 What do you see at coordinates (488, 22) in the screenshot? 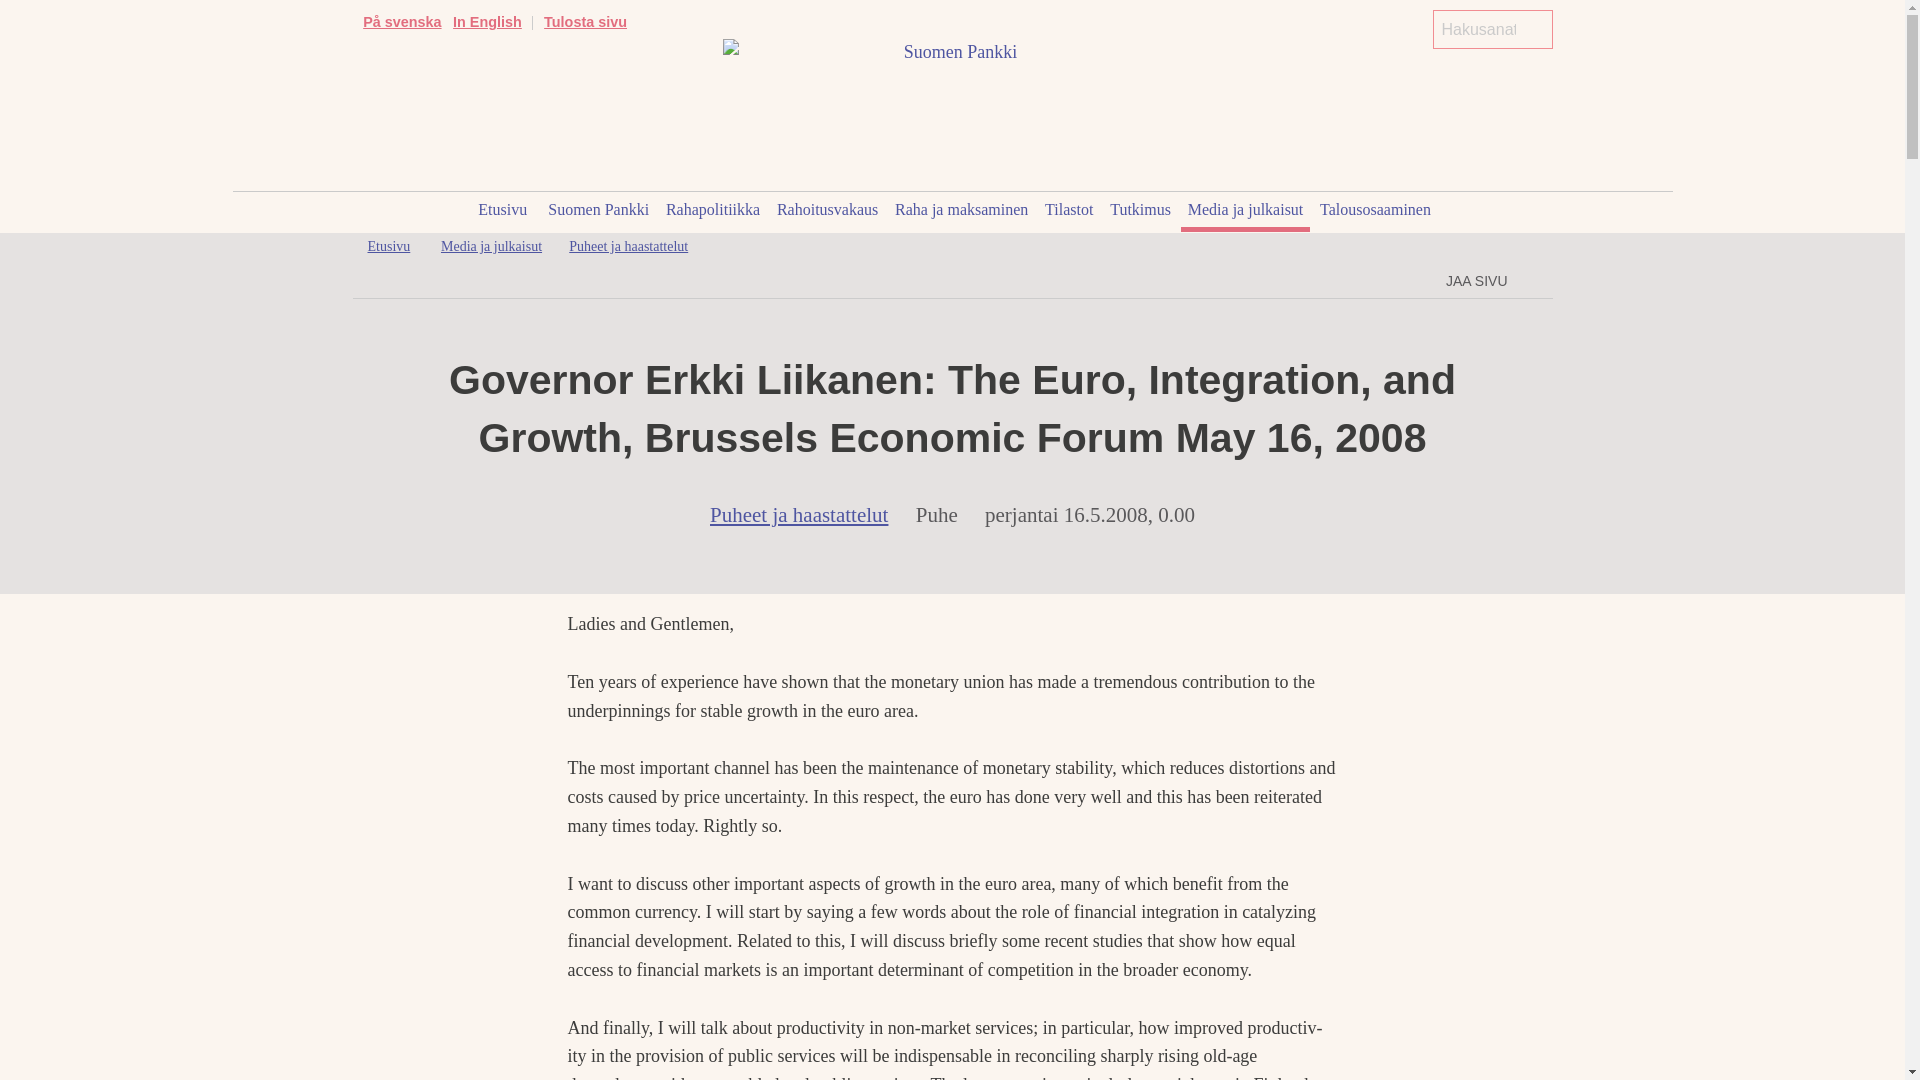
I see `In English` at bounding box center [488, 22].